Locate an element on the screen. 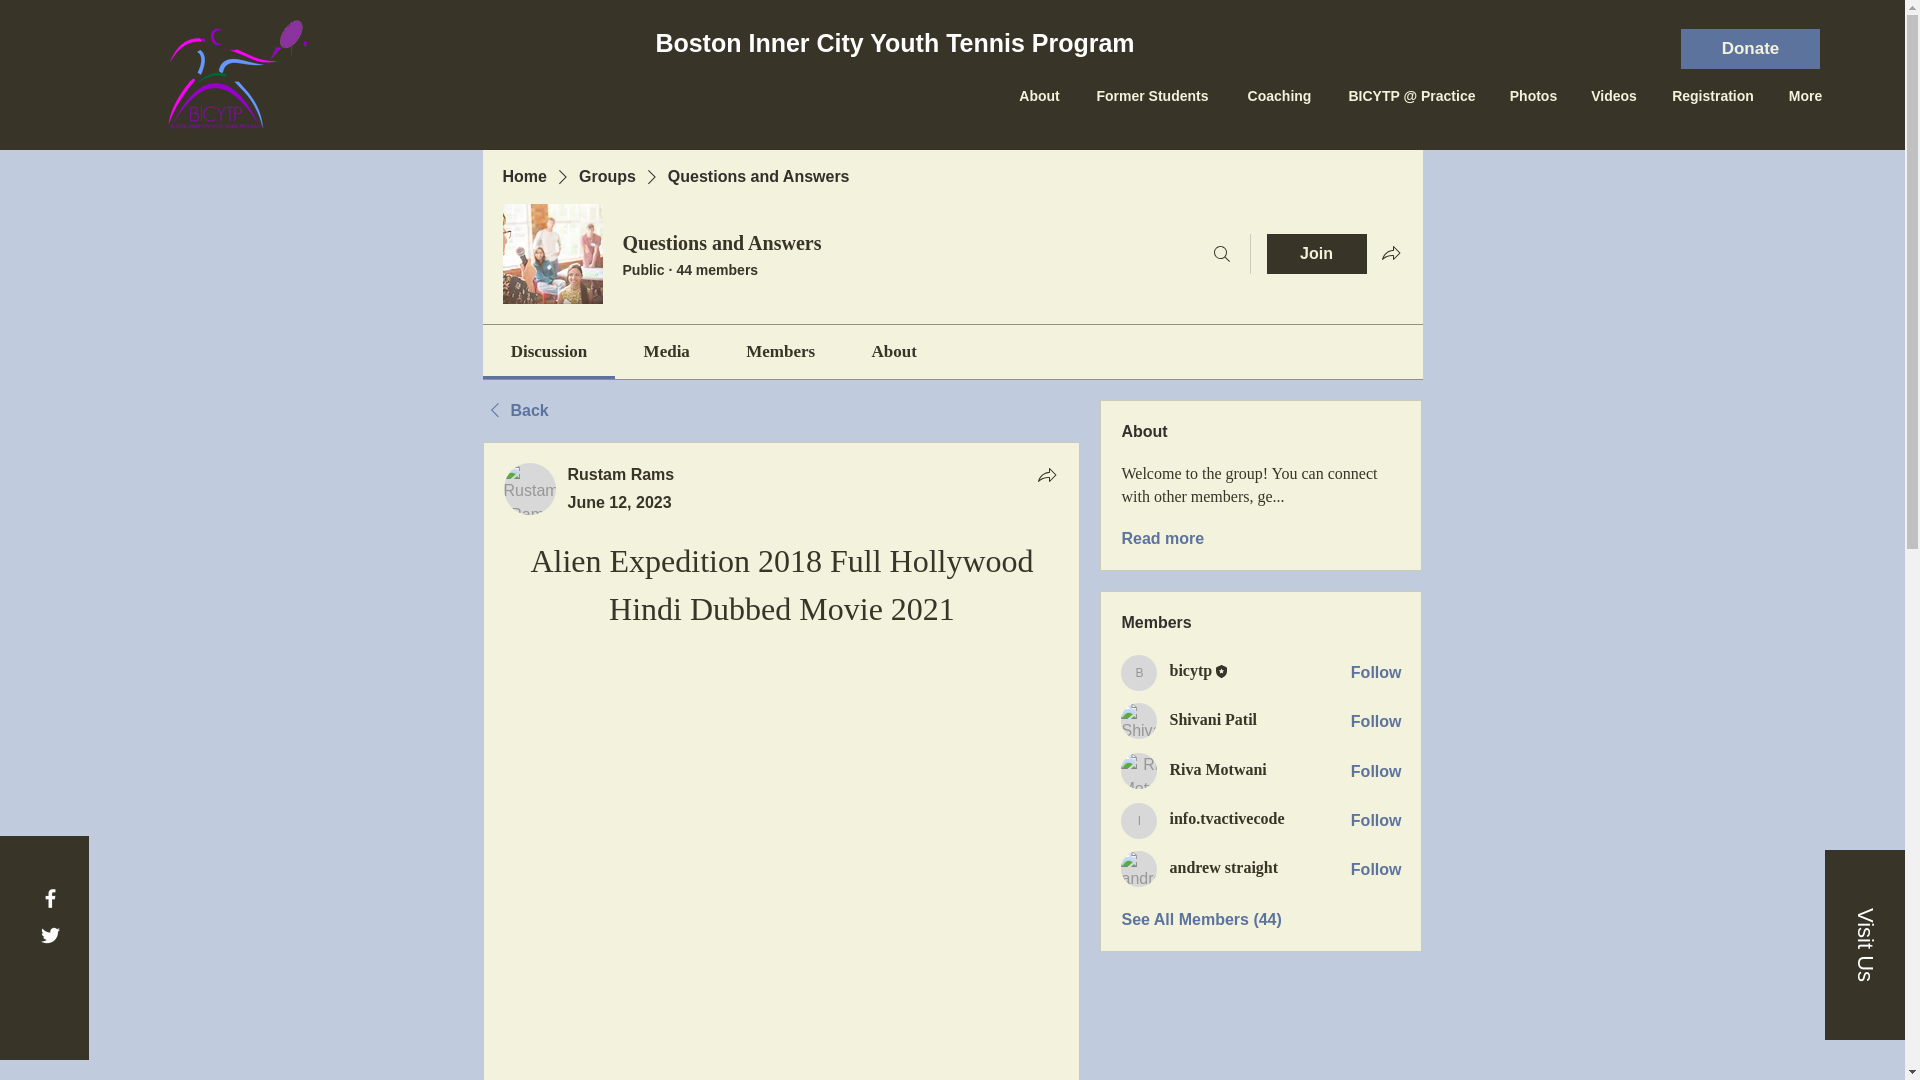 The height and width of the screenshot is (1080, 1920). Coaching is located at coordinates (1279, 96).